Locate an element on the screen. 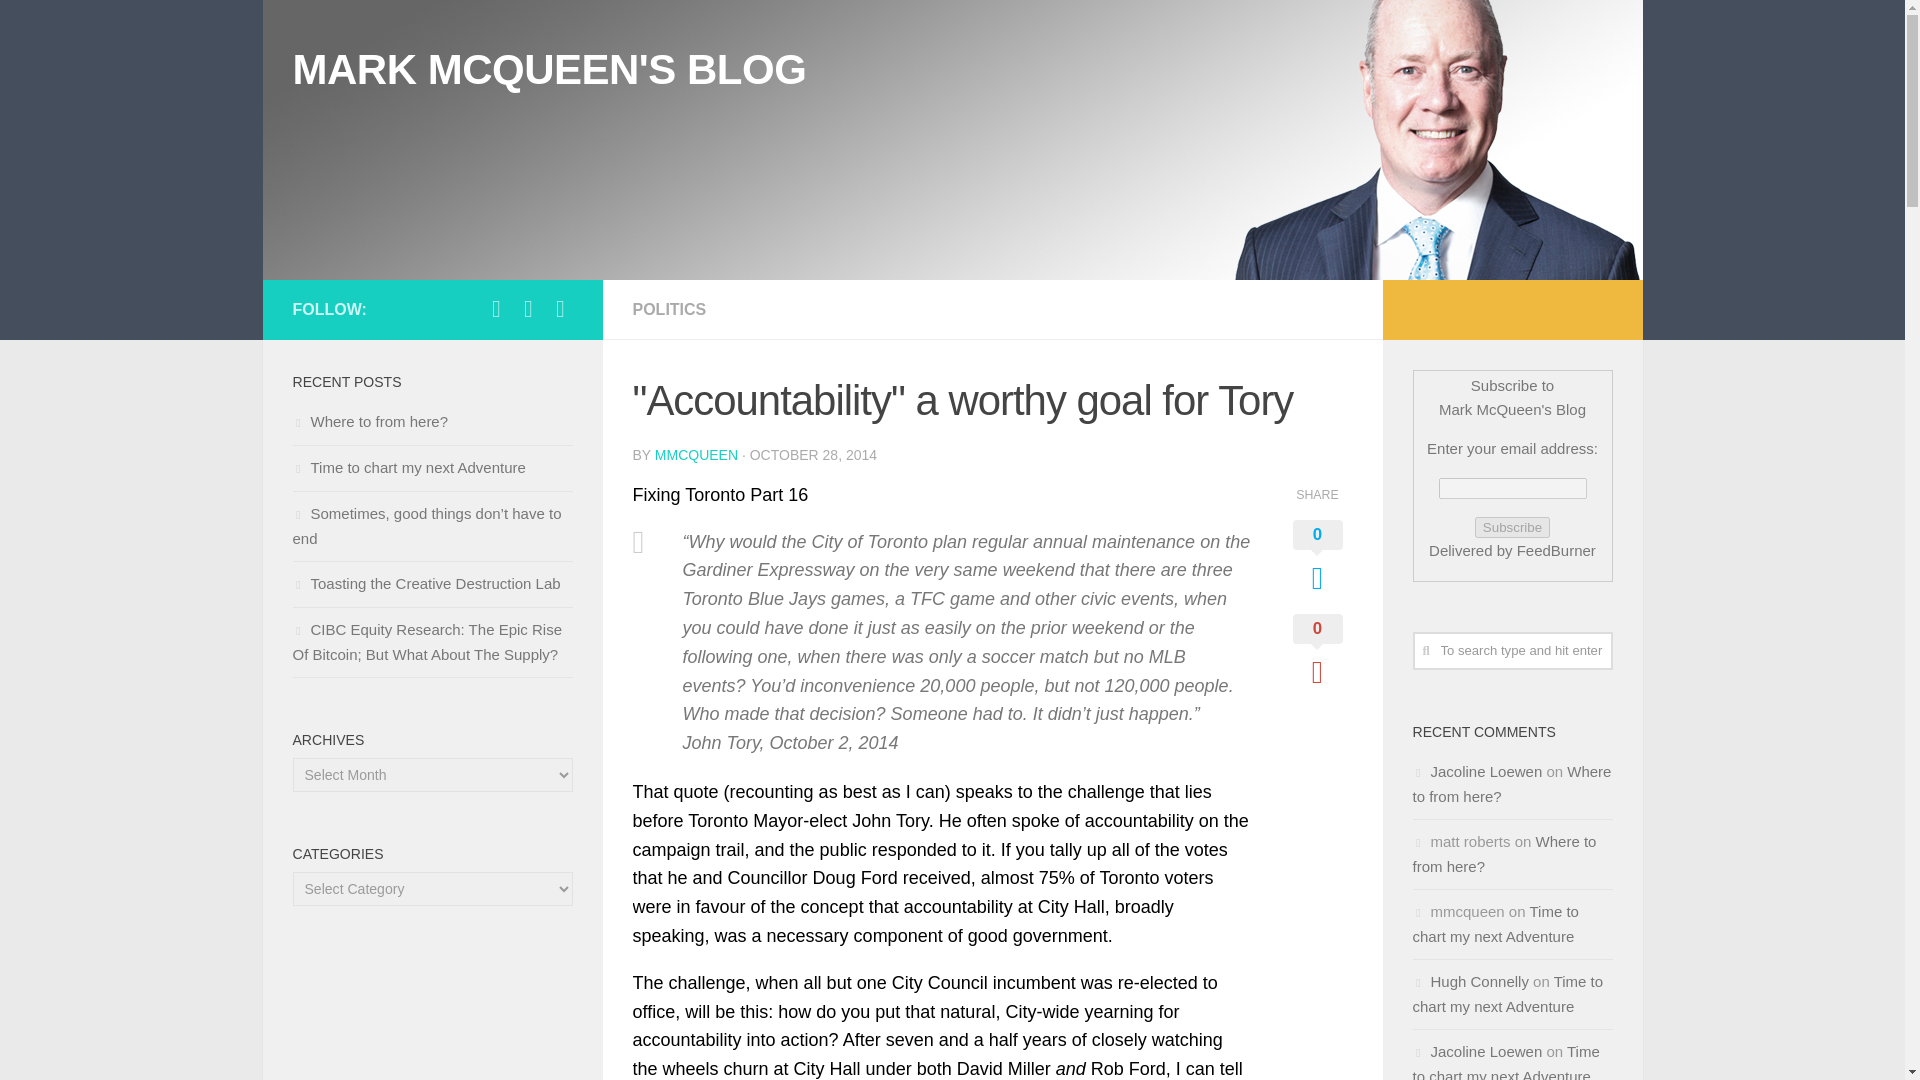 This screenshot has width=1920, height=1080. Where to from here? is located at coordinates (369, 420).